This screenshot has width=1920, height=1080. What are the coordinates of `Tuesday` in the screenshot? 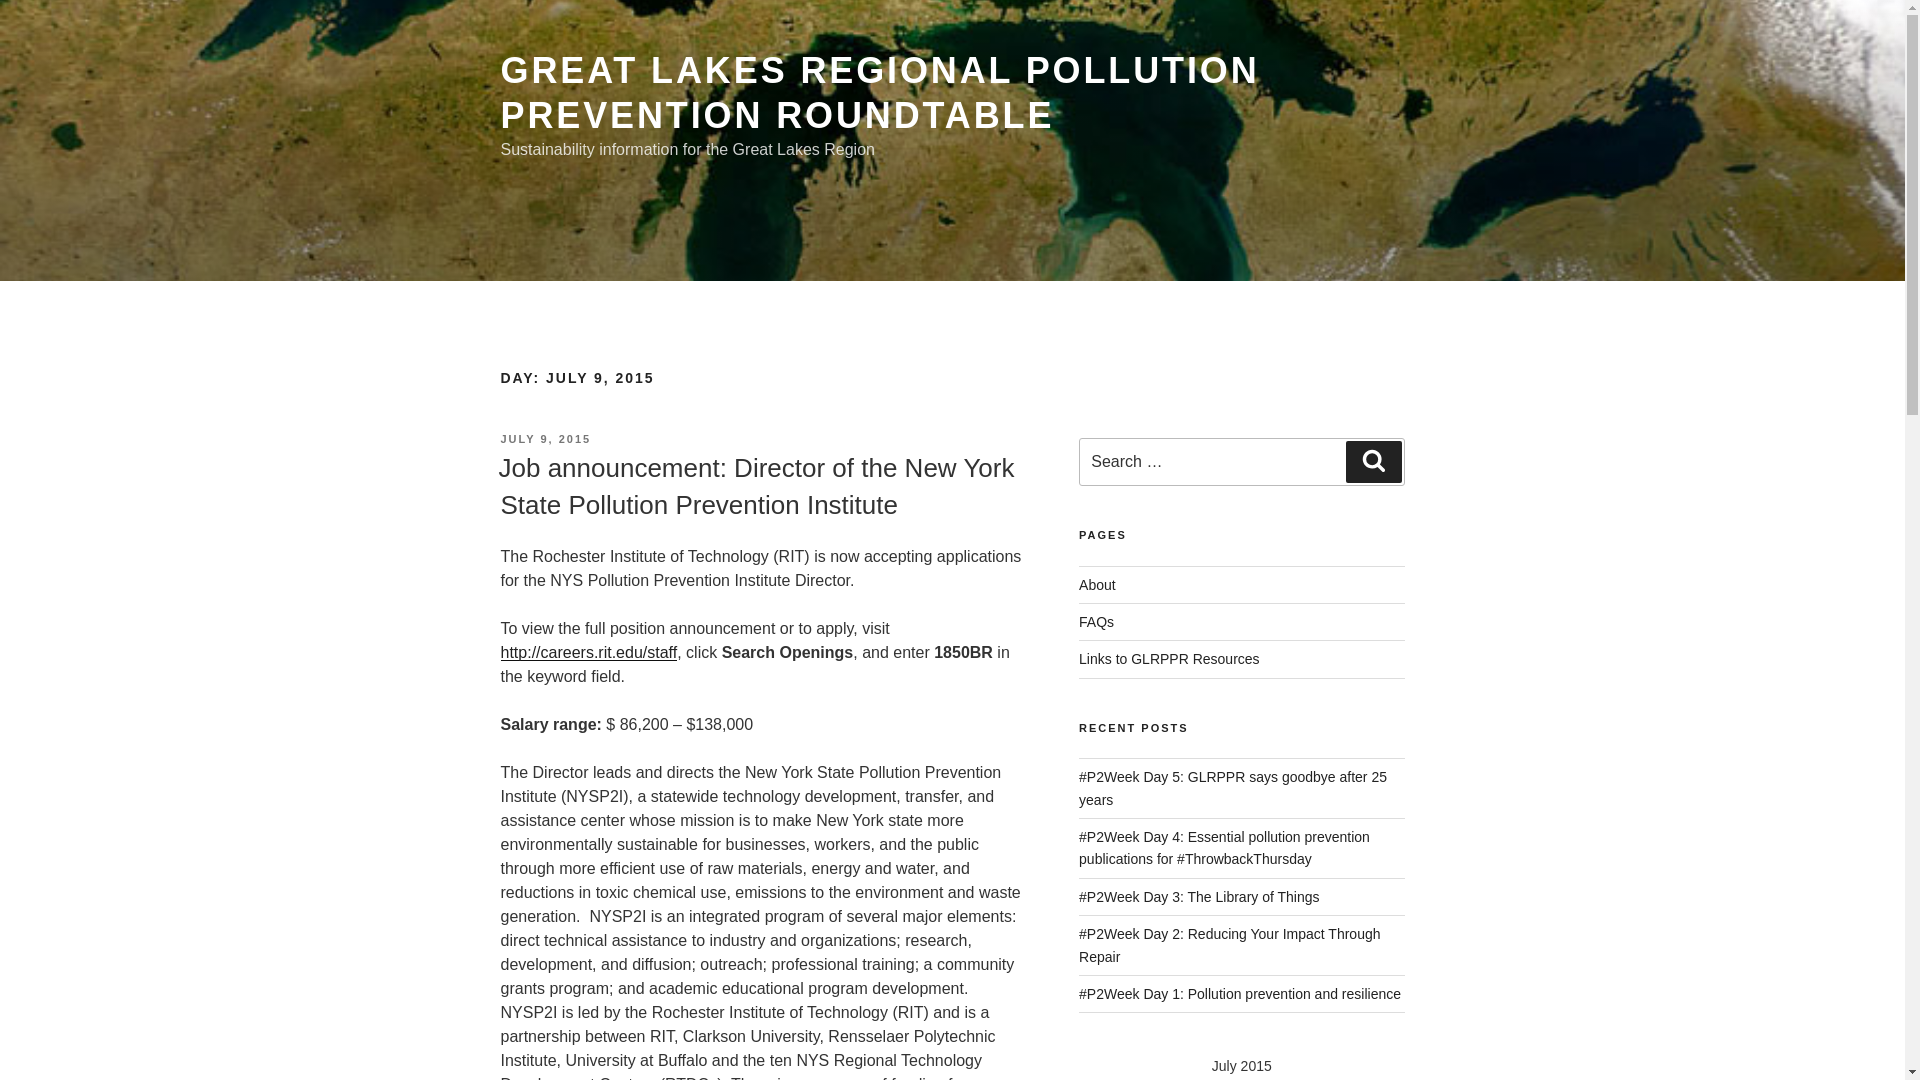 It's located at (1200, 1078).